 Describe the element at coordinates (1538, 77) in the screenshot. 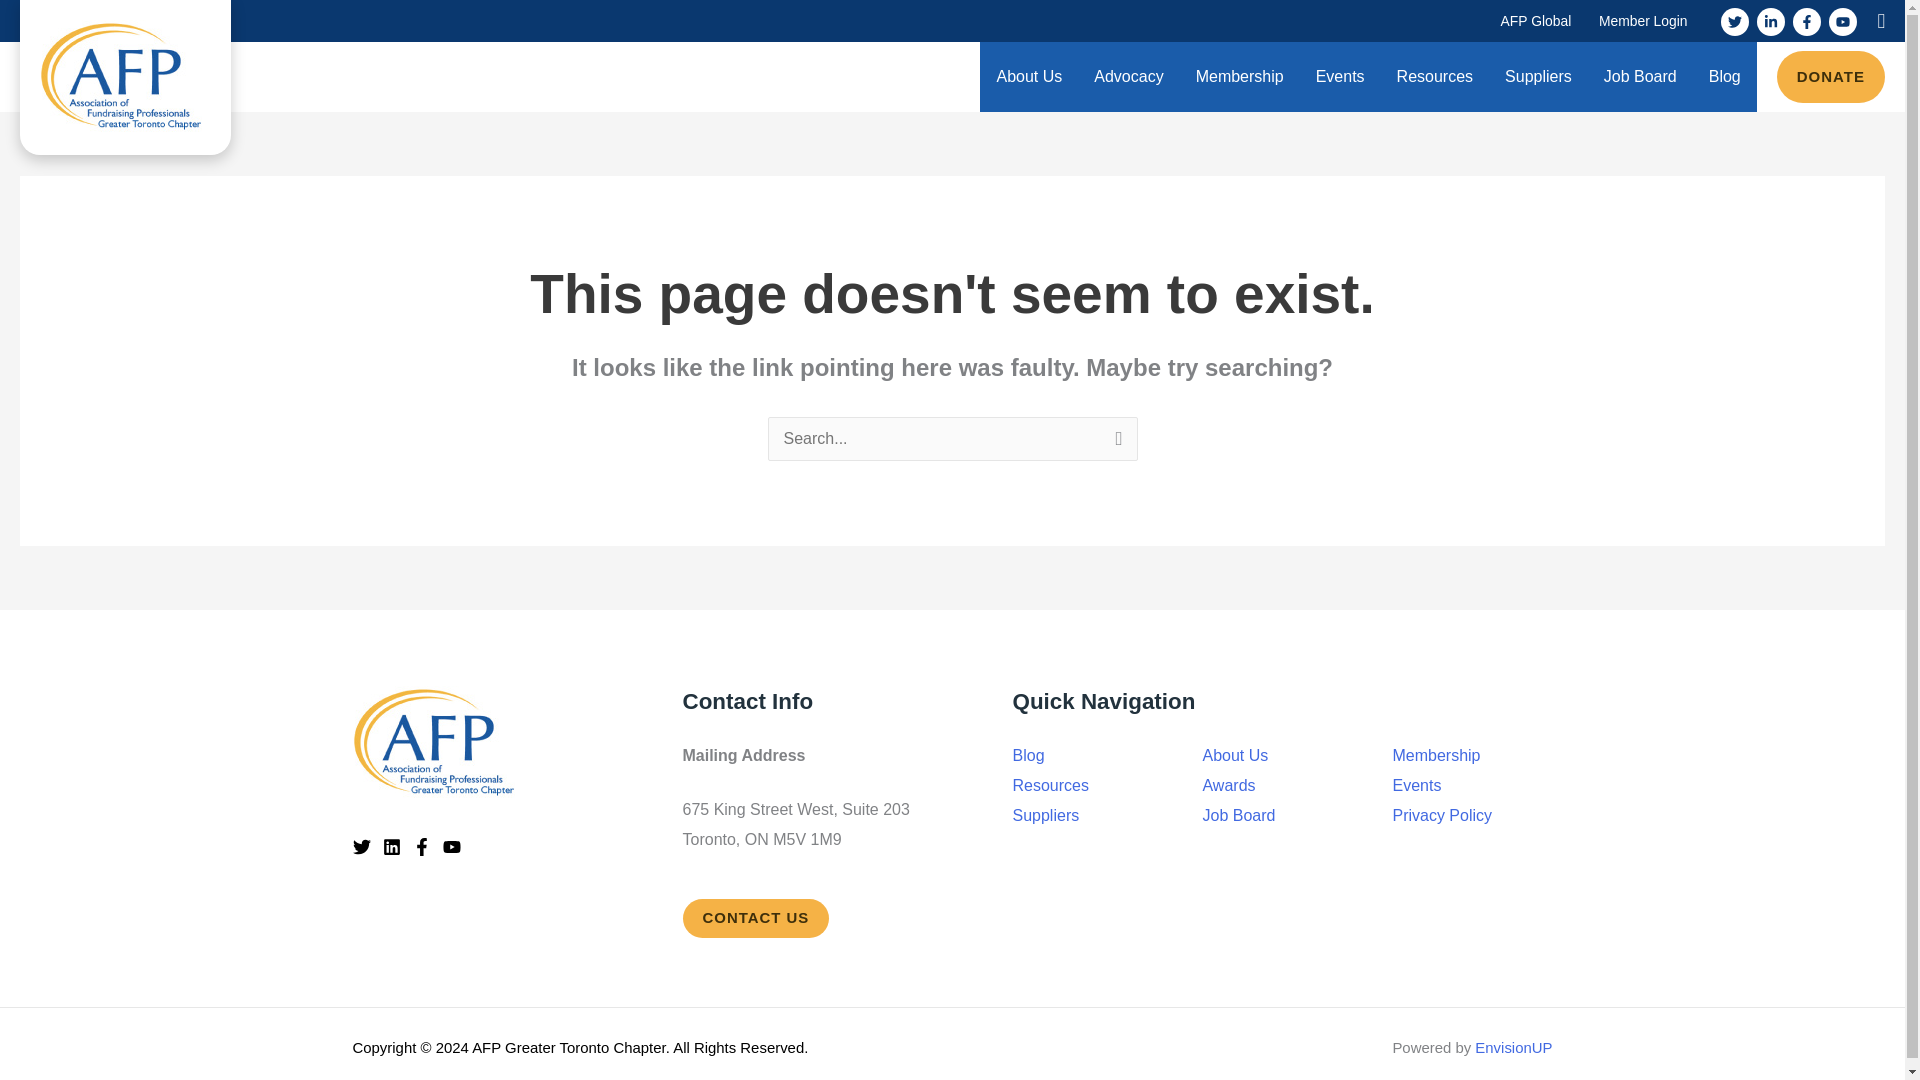

I see `Suppliers` at that location.